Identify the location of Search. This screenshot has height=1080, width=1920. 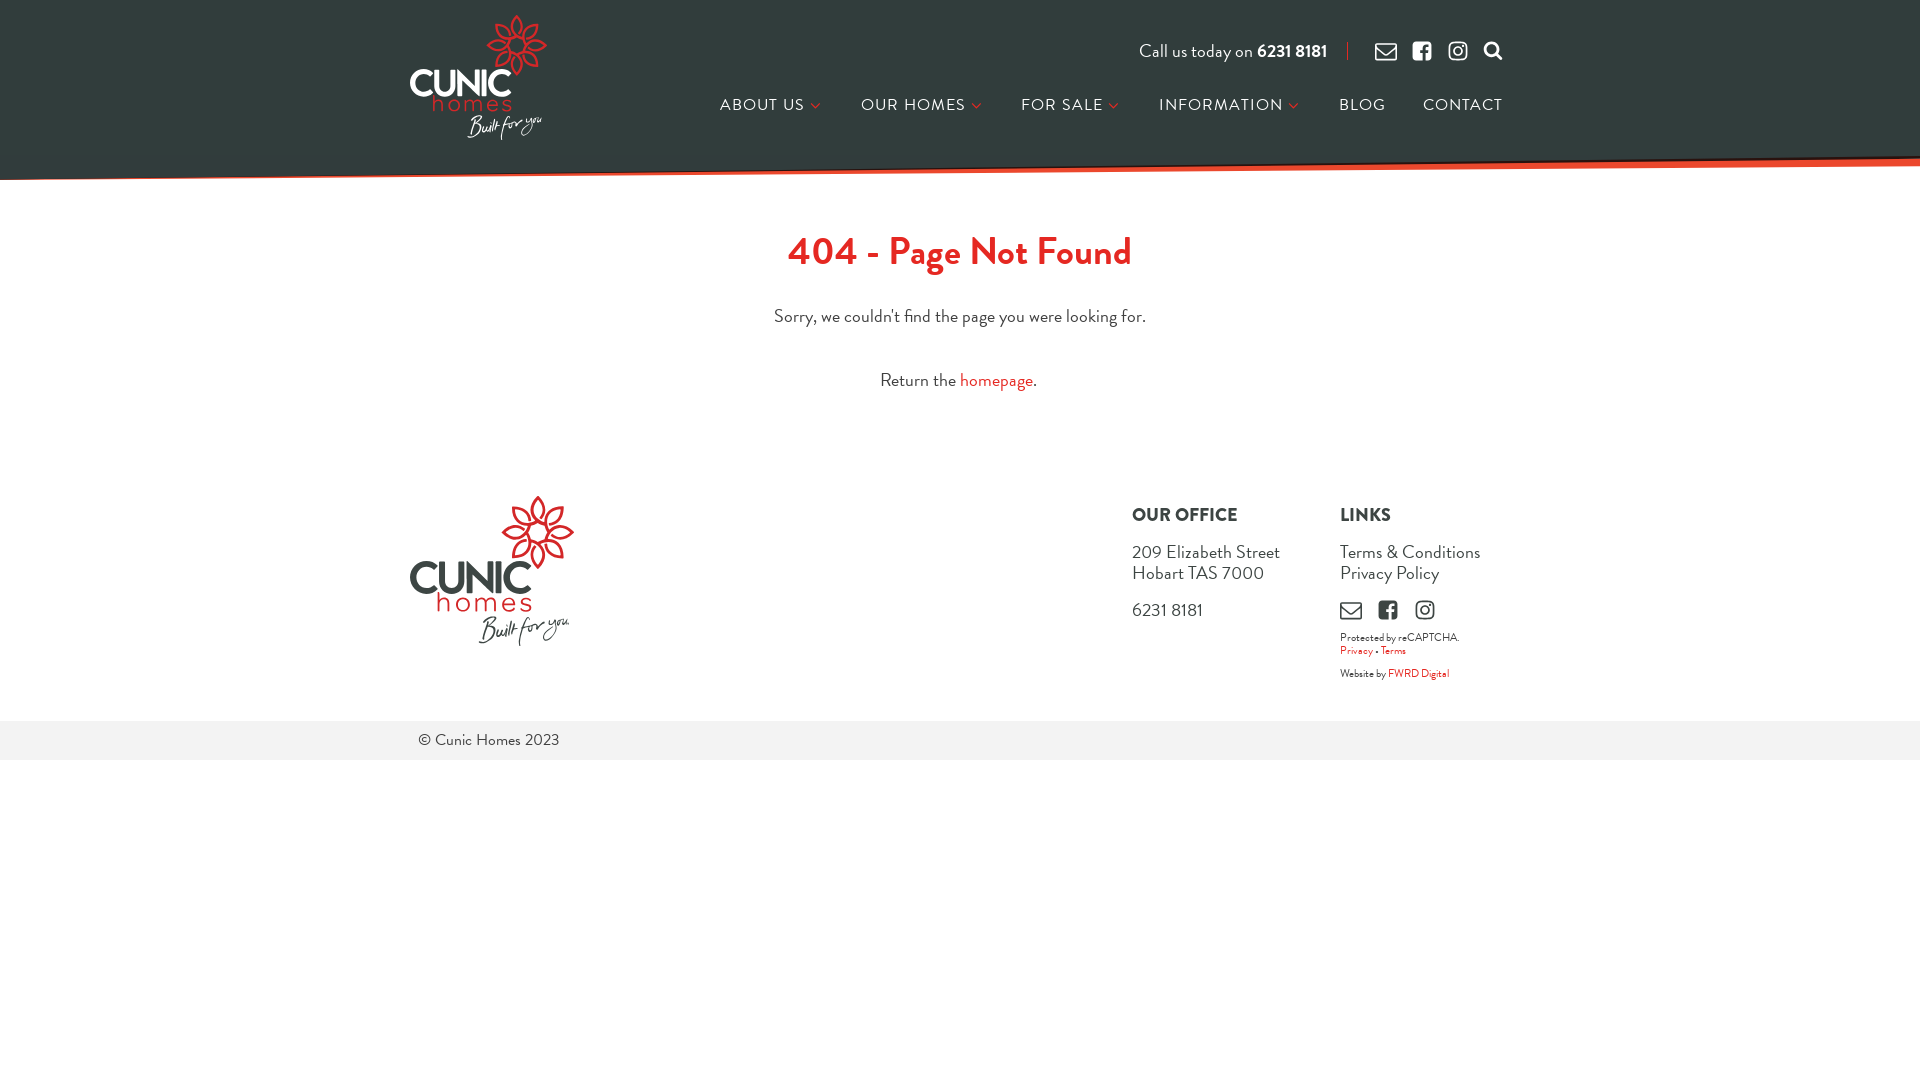
(36, 14).